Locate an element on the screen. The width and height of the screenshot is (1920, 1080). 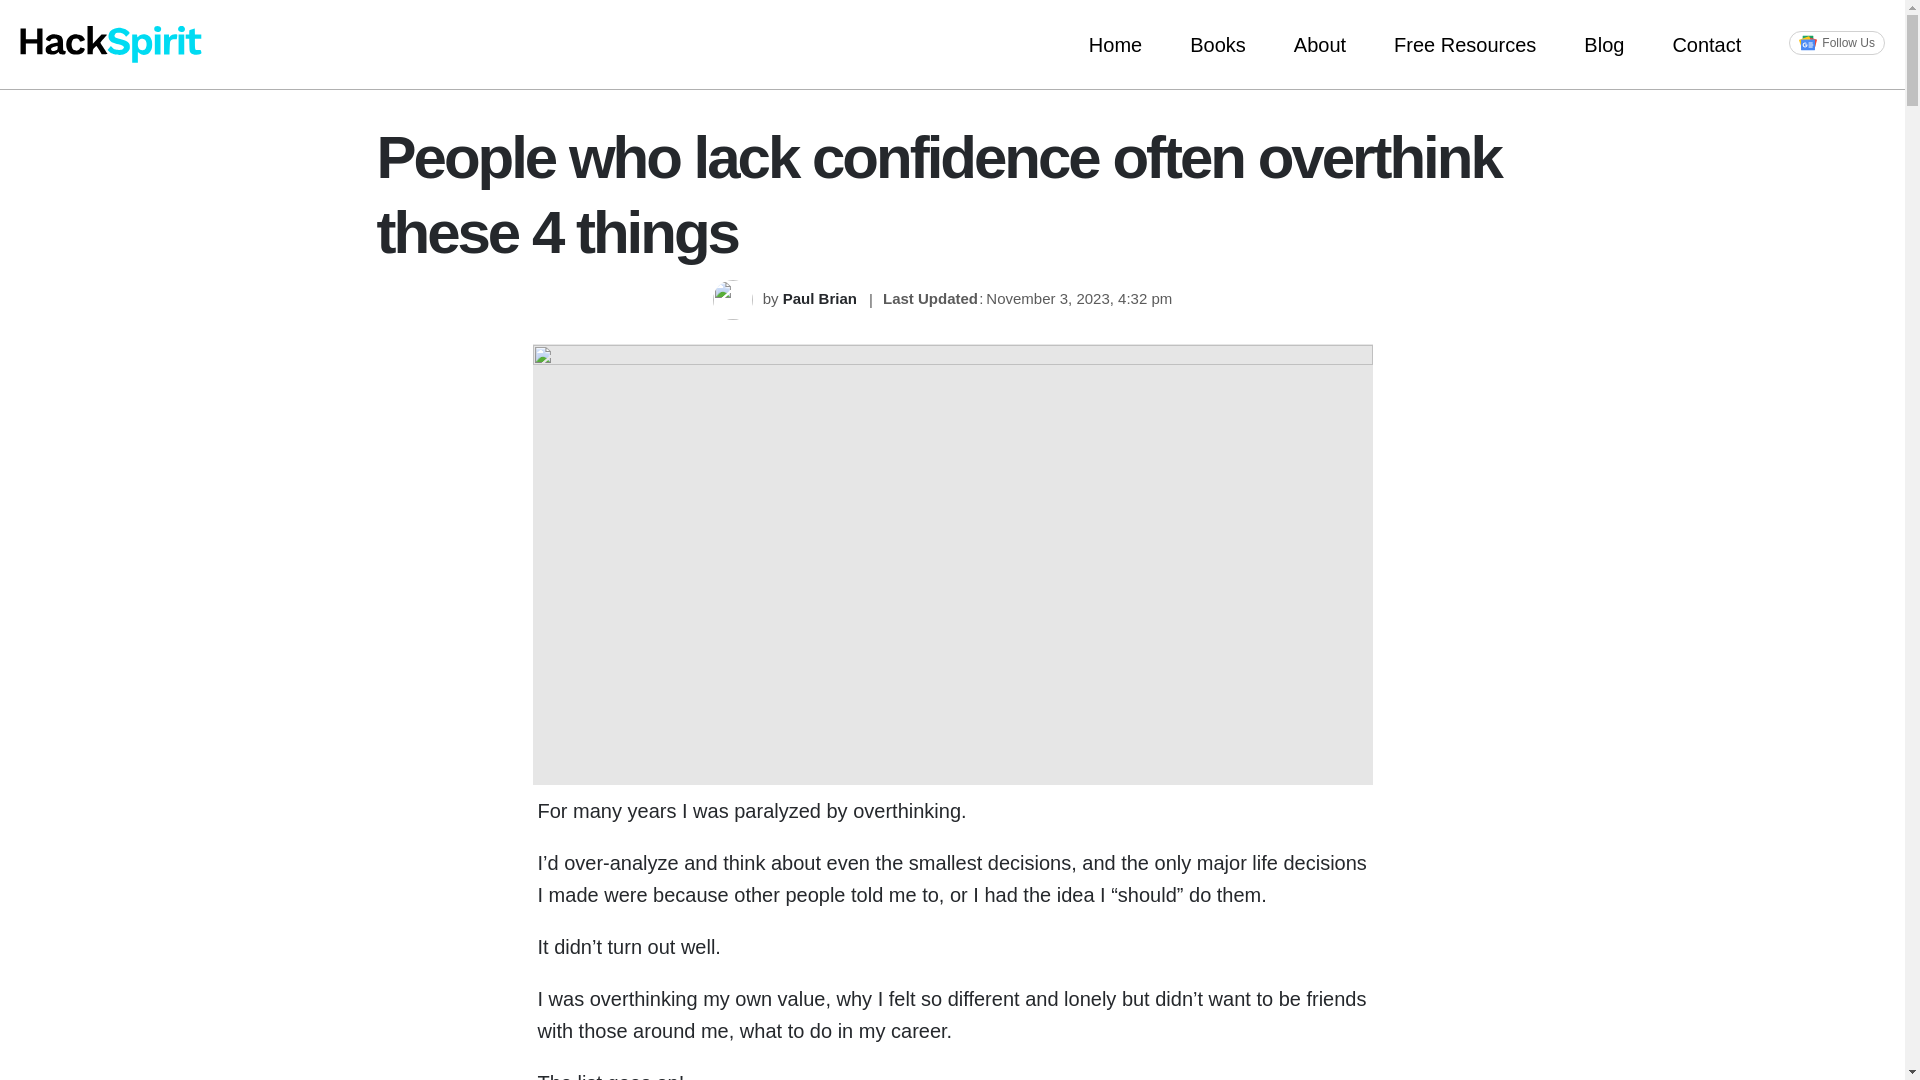
About is located at coordinates (1320, 44).